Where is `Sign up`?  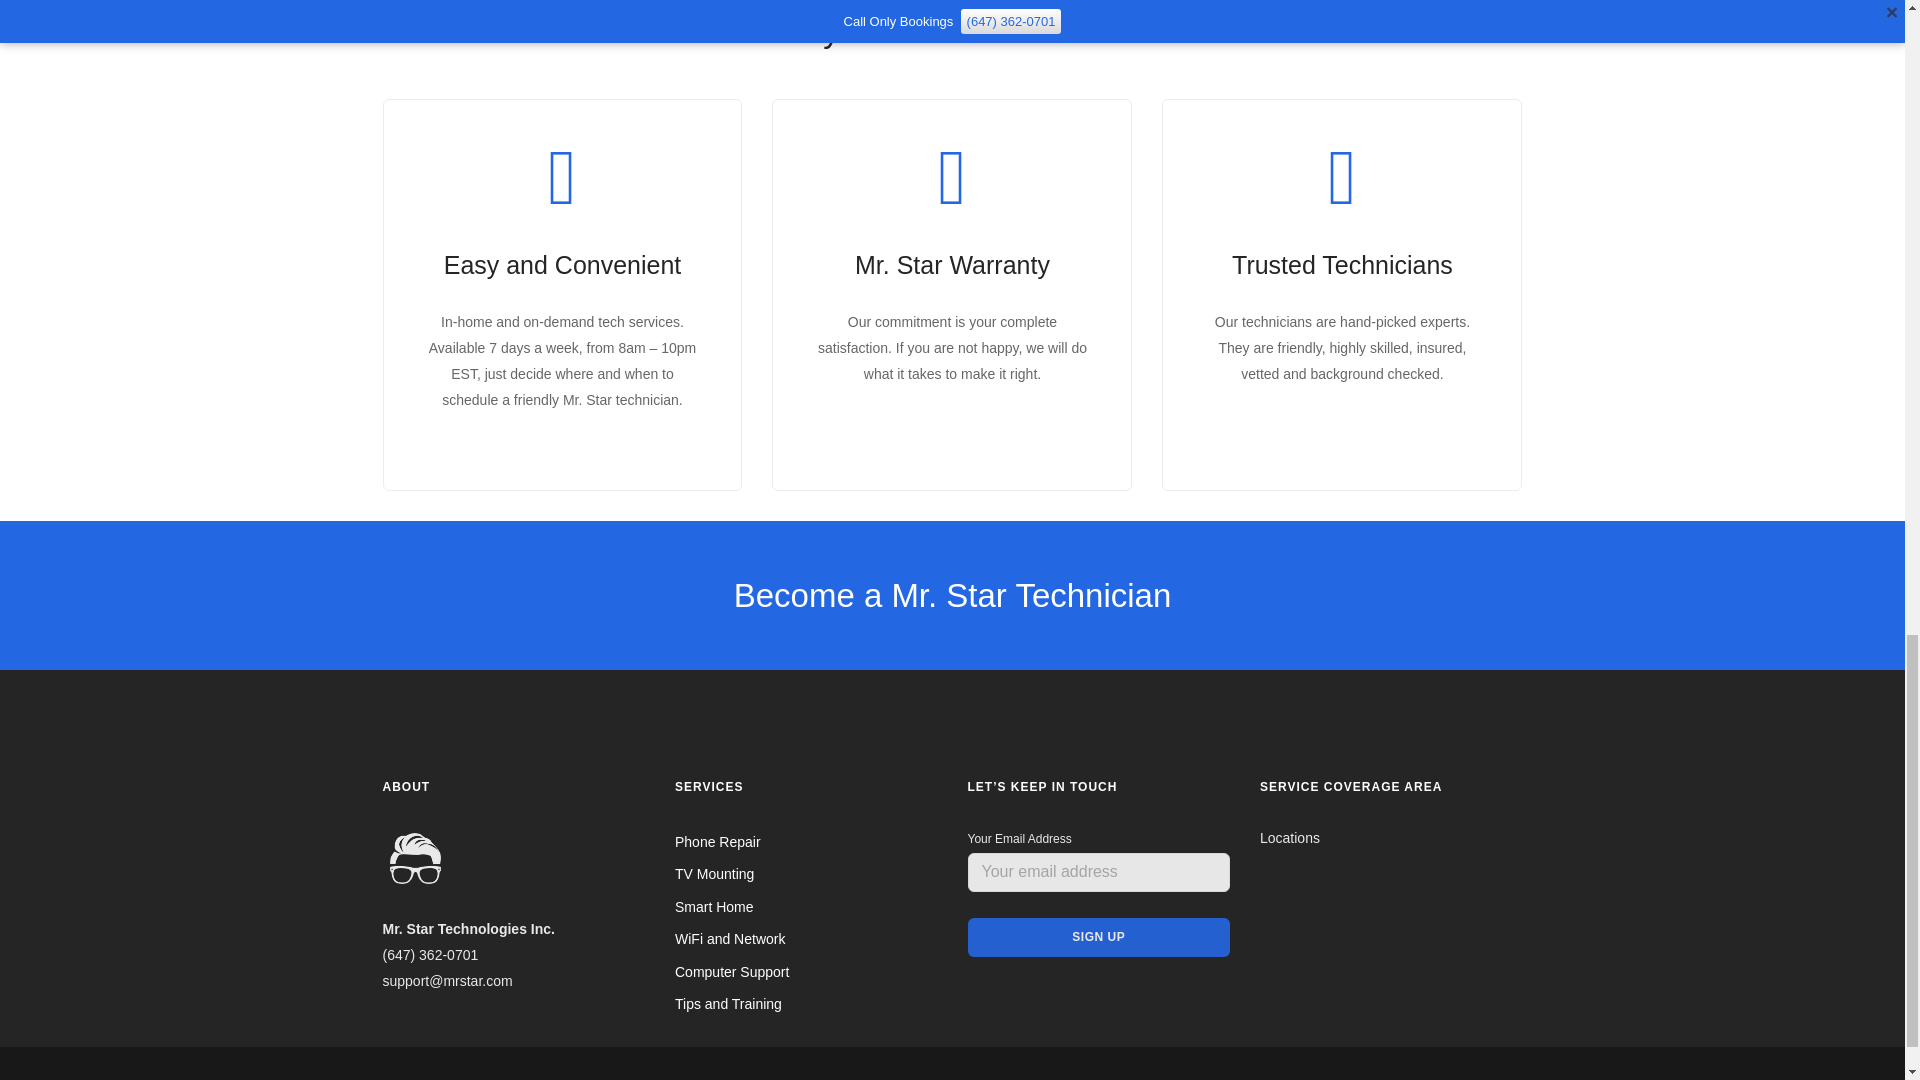 Sign up is located at coordinates (1098, 937).